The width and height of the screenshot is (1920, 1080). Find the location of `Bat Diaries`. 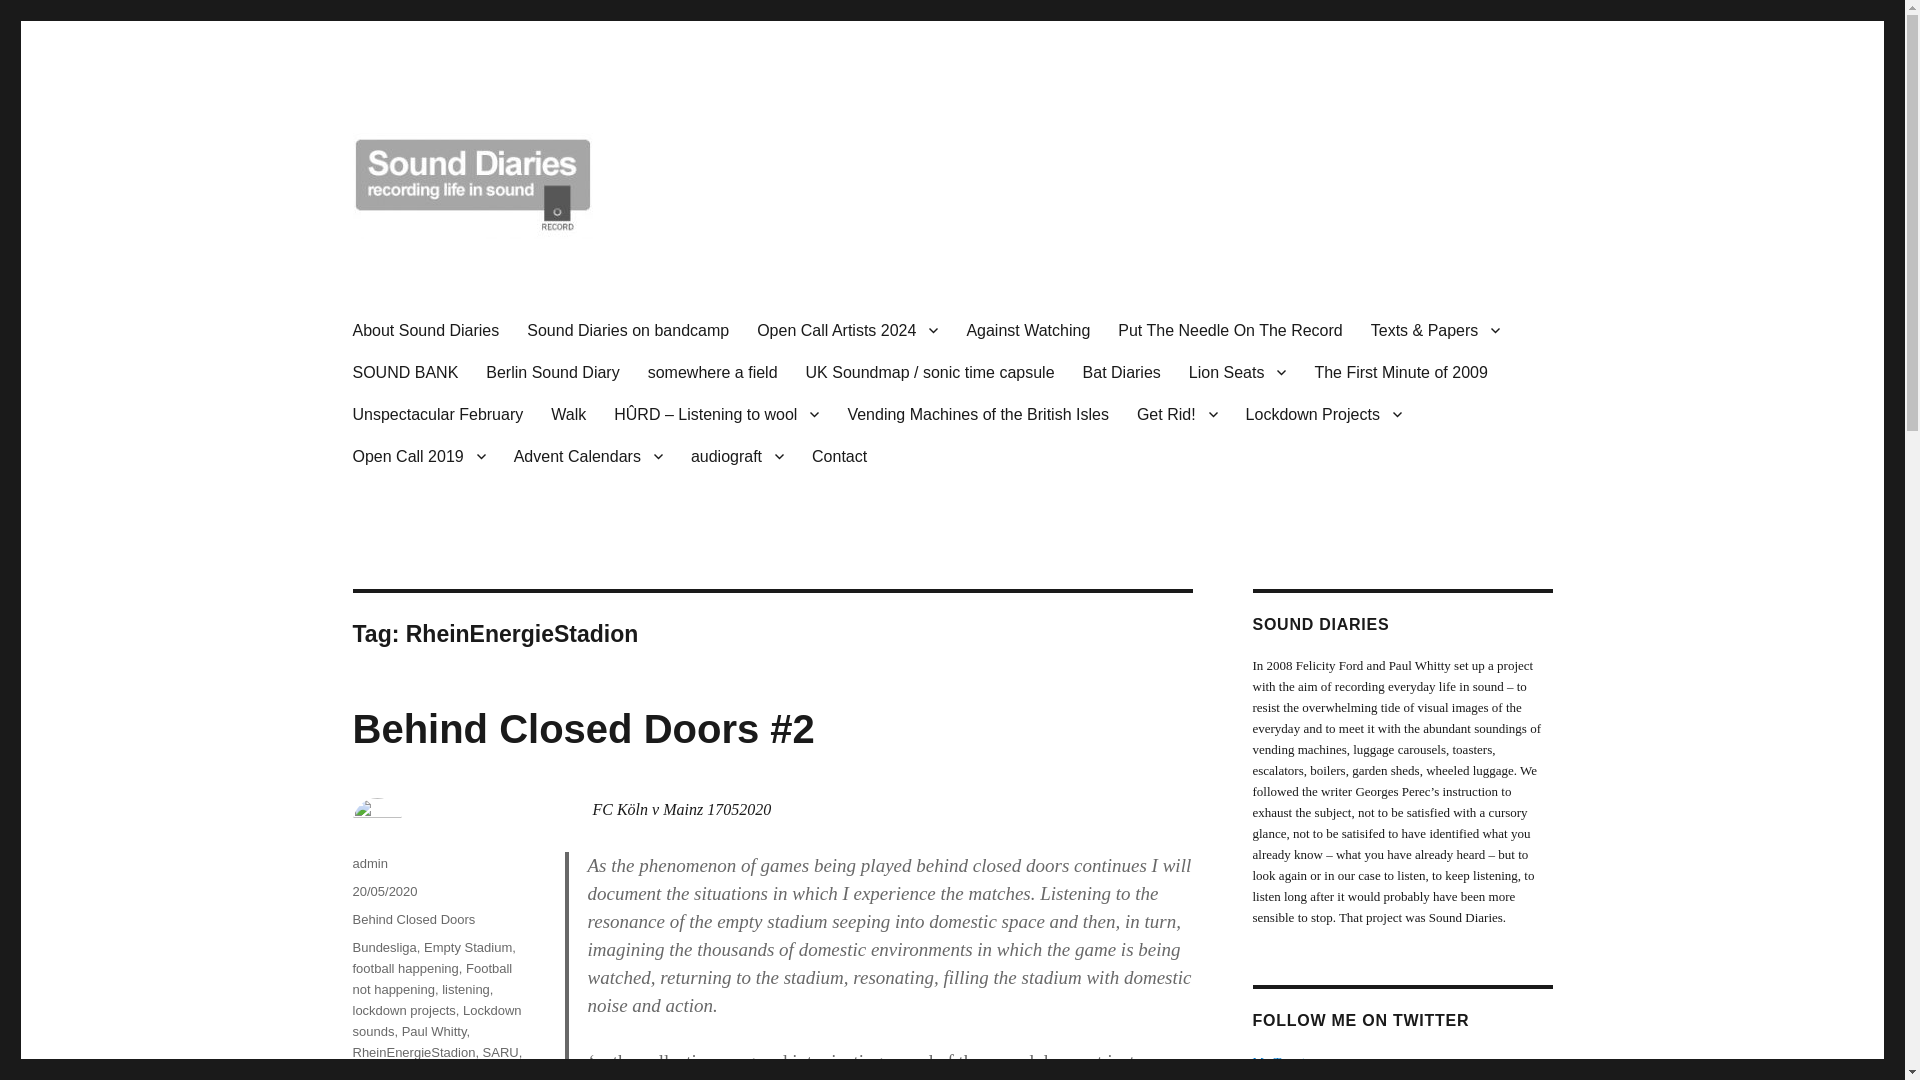

Bat Diaries is located at coordinates (1122, 372).